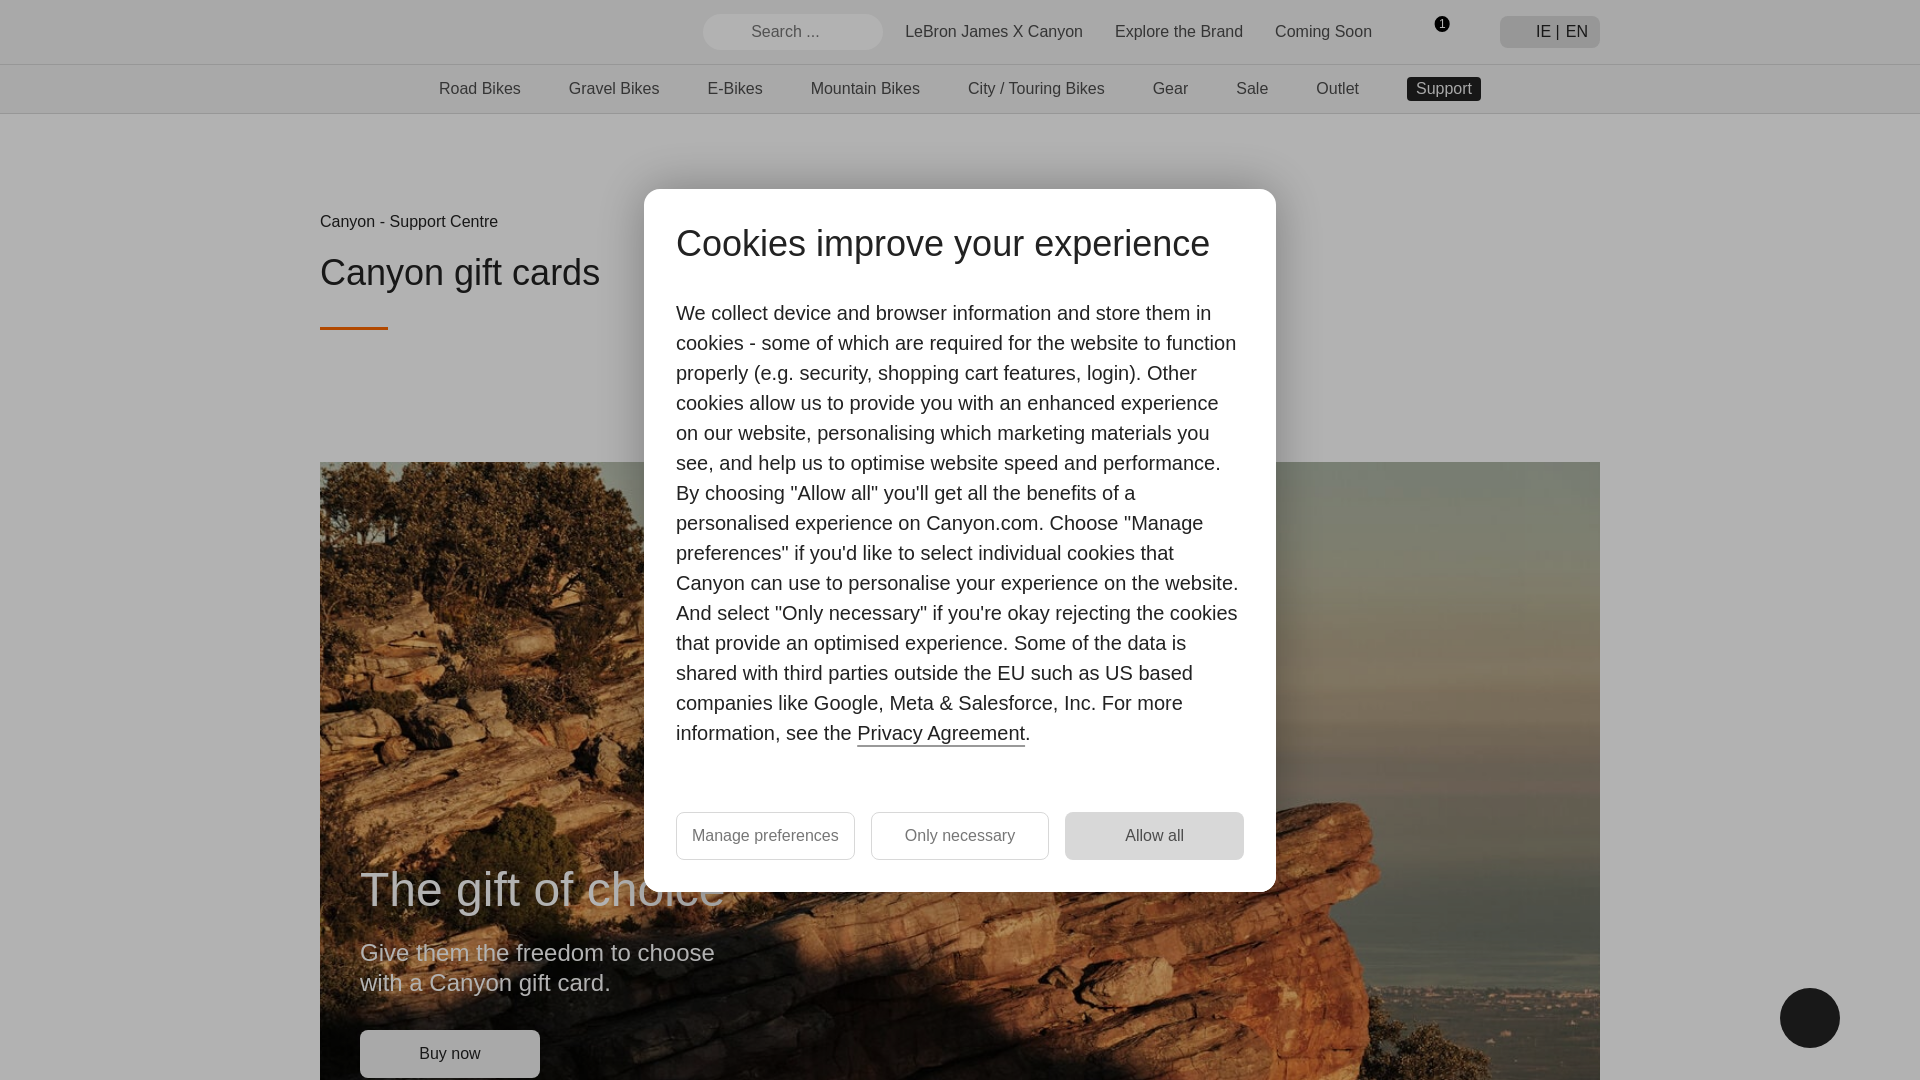 The width and height of the screenshot is (1920, 1080). Describe the element at coordinates (392, 32) in the screenshot. I see `Canyon` at that location.